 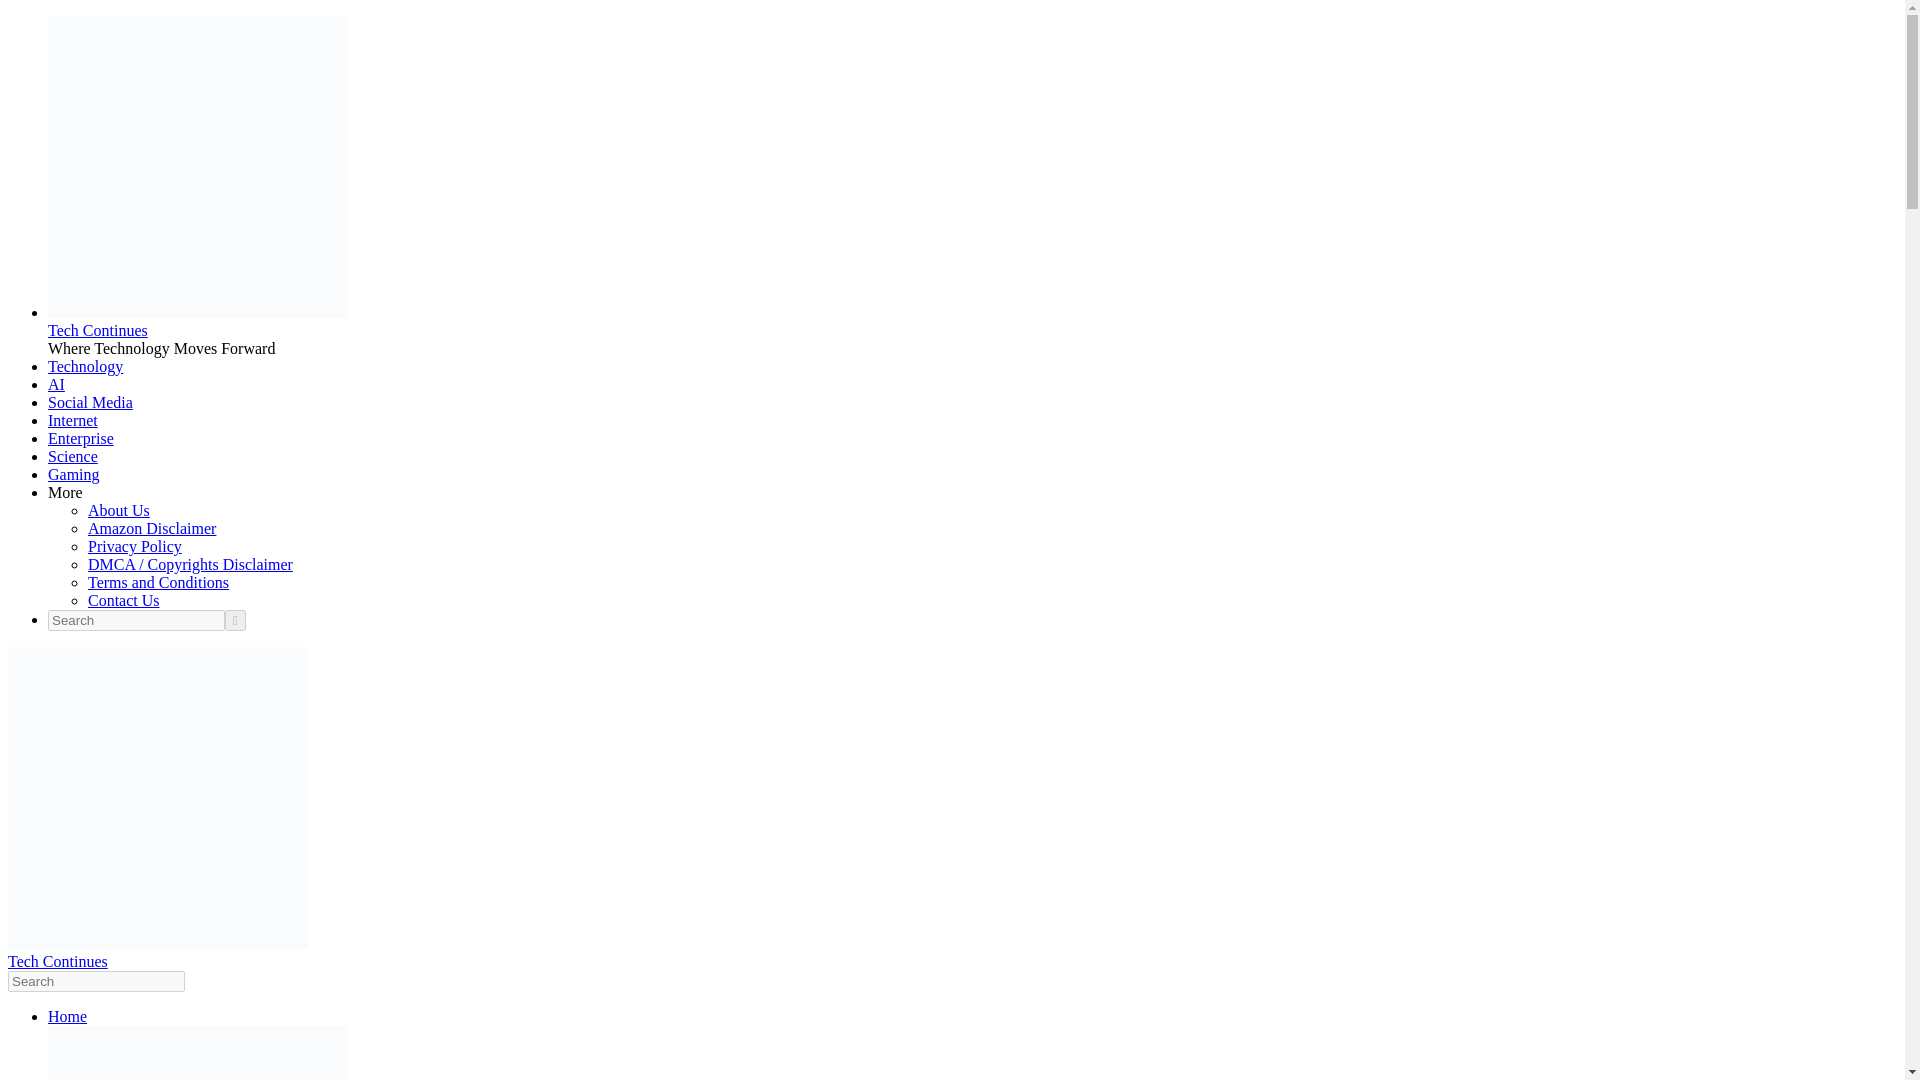 I want to click on Tech Continues, so click(x=98, y=330).